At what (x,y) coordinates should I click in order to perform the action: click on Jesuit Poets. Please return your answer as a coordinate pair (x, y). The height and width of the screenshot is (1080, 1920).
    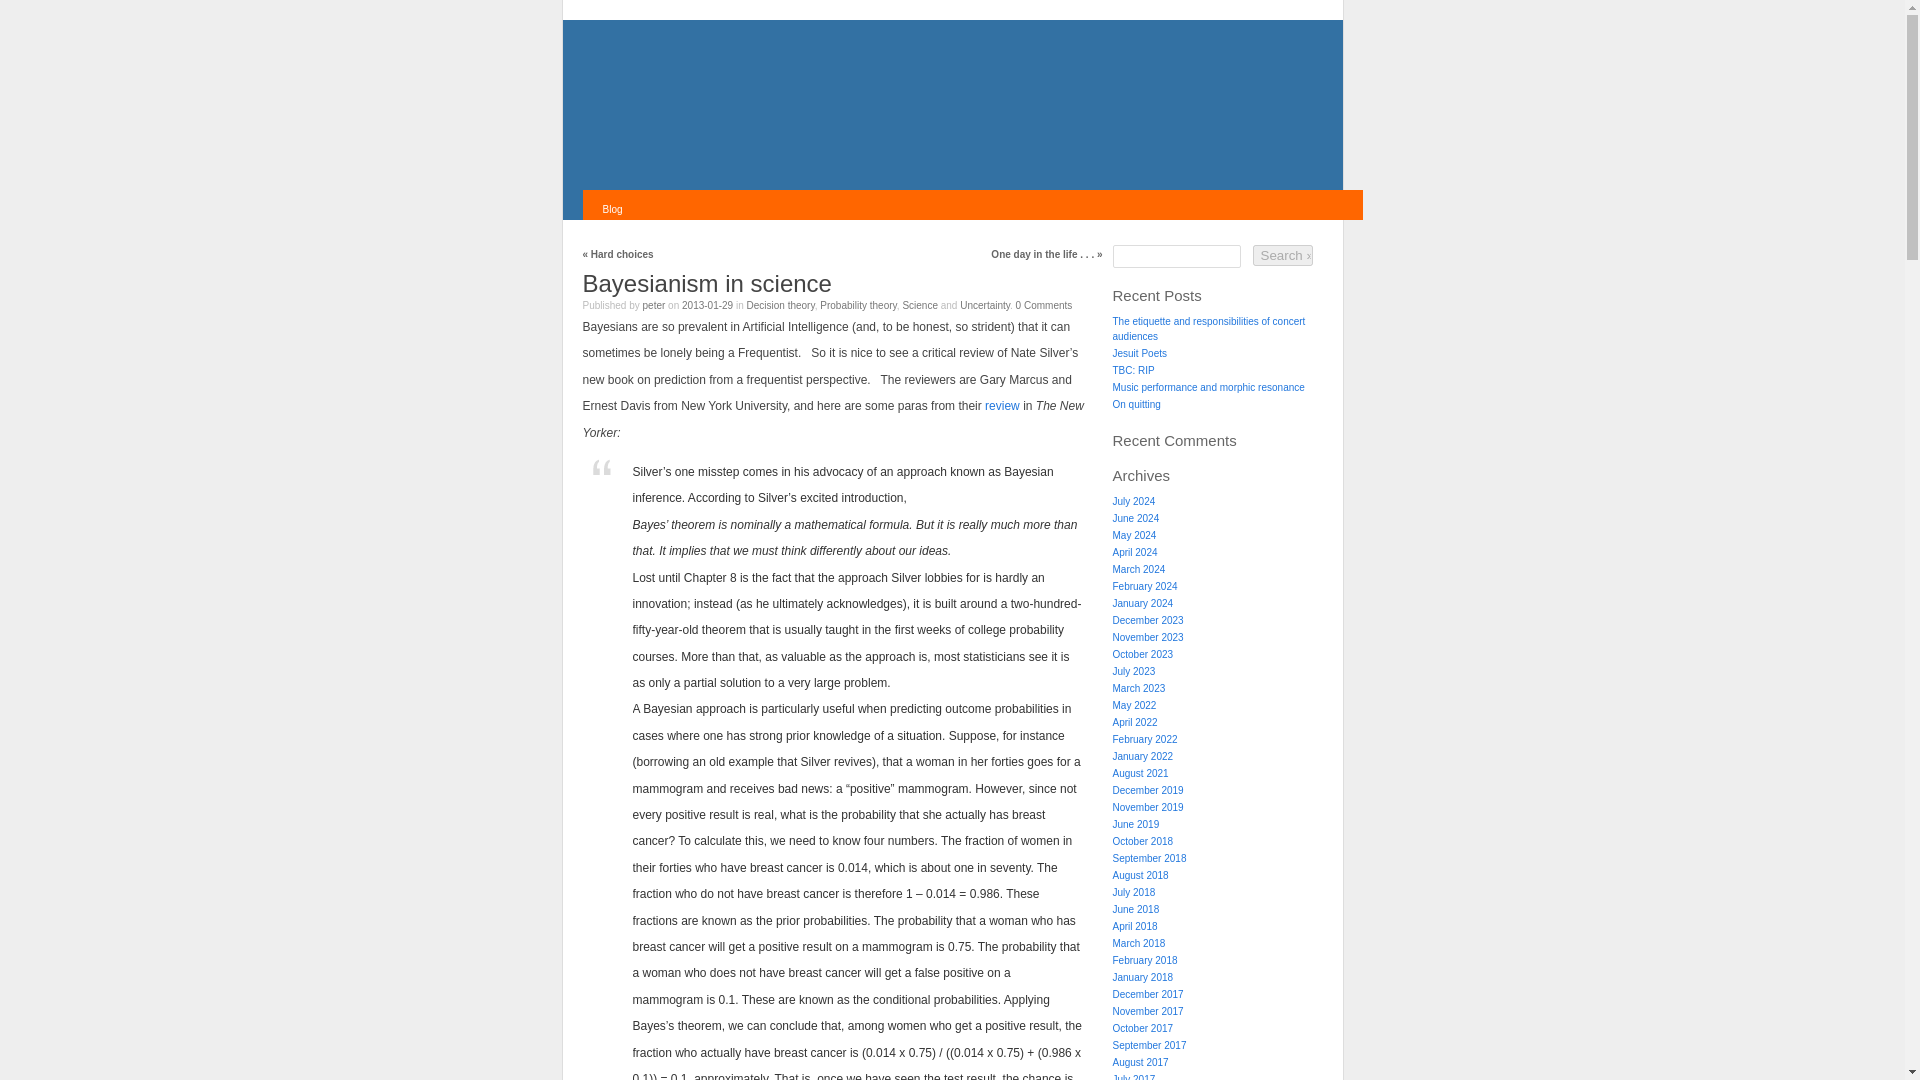
    Looking at the image, I should click on (1138, 352).